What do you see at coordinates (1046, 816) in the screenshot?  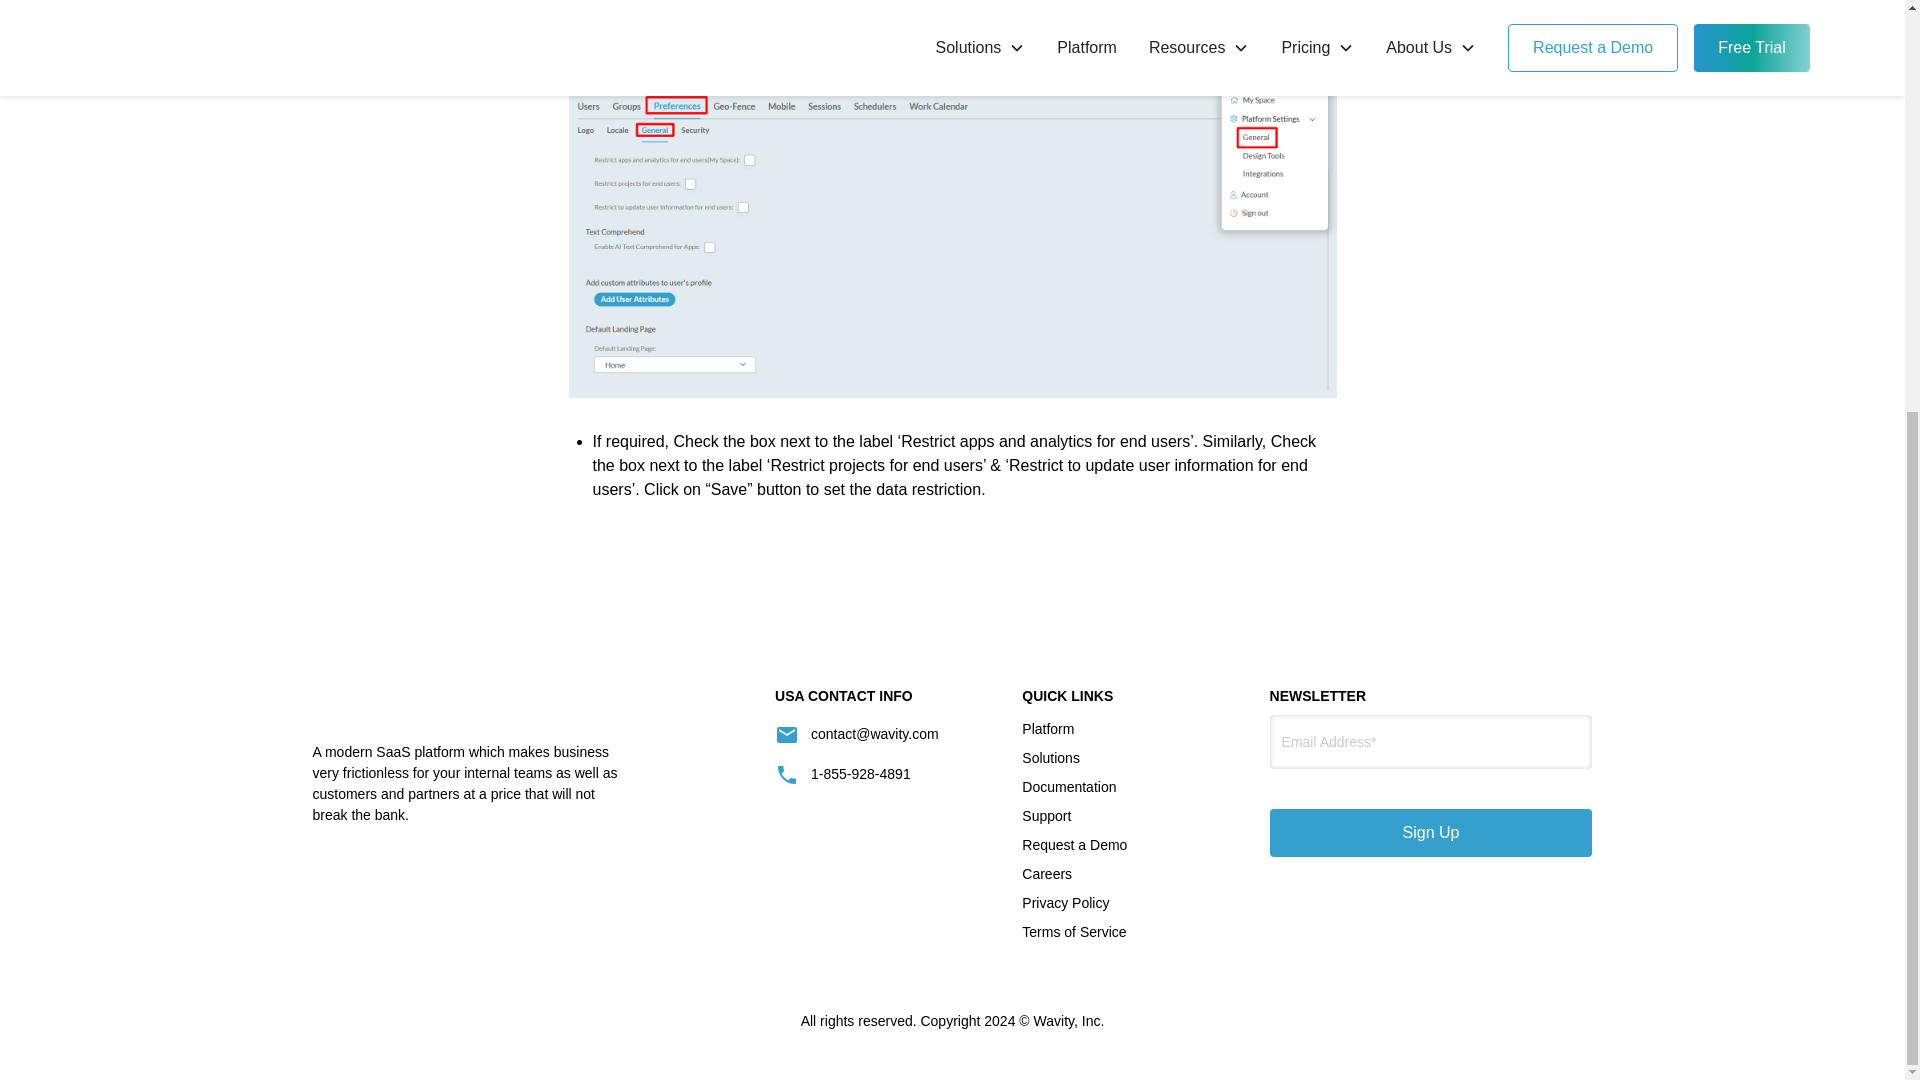 I see `Support` at bounding box center [1046, 816].